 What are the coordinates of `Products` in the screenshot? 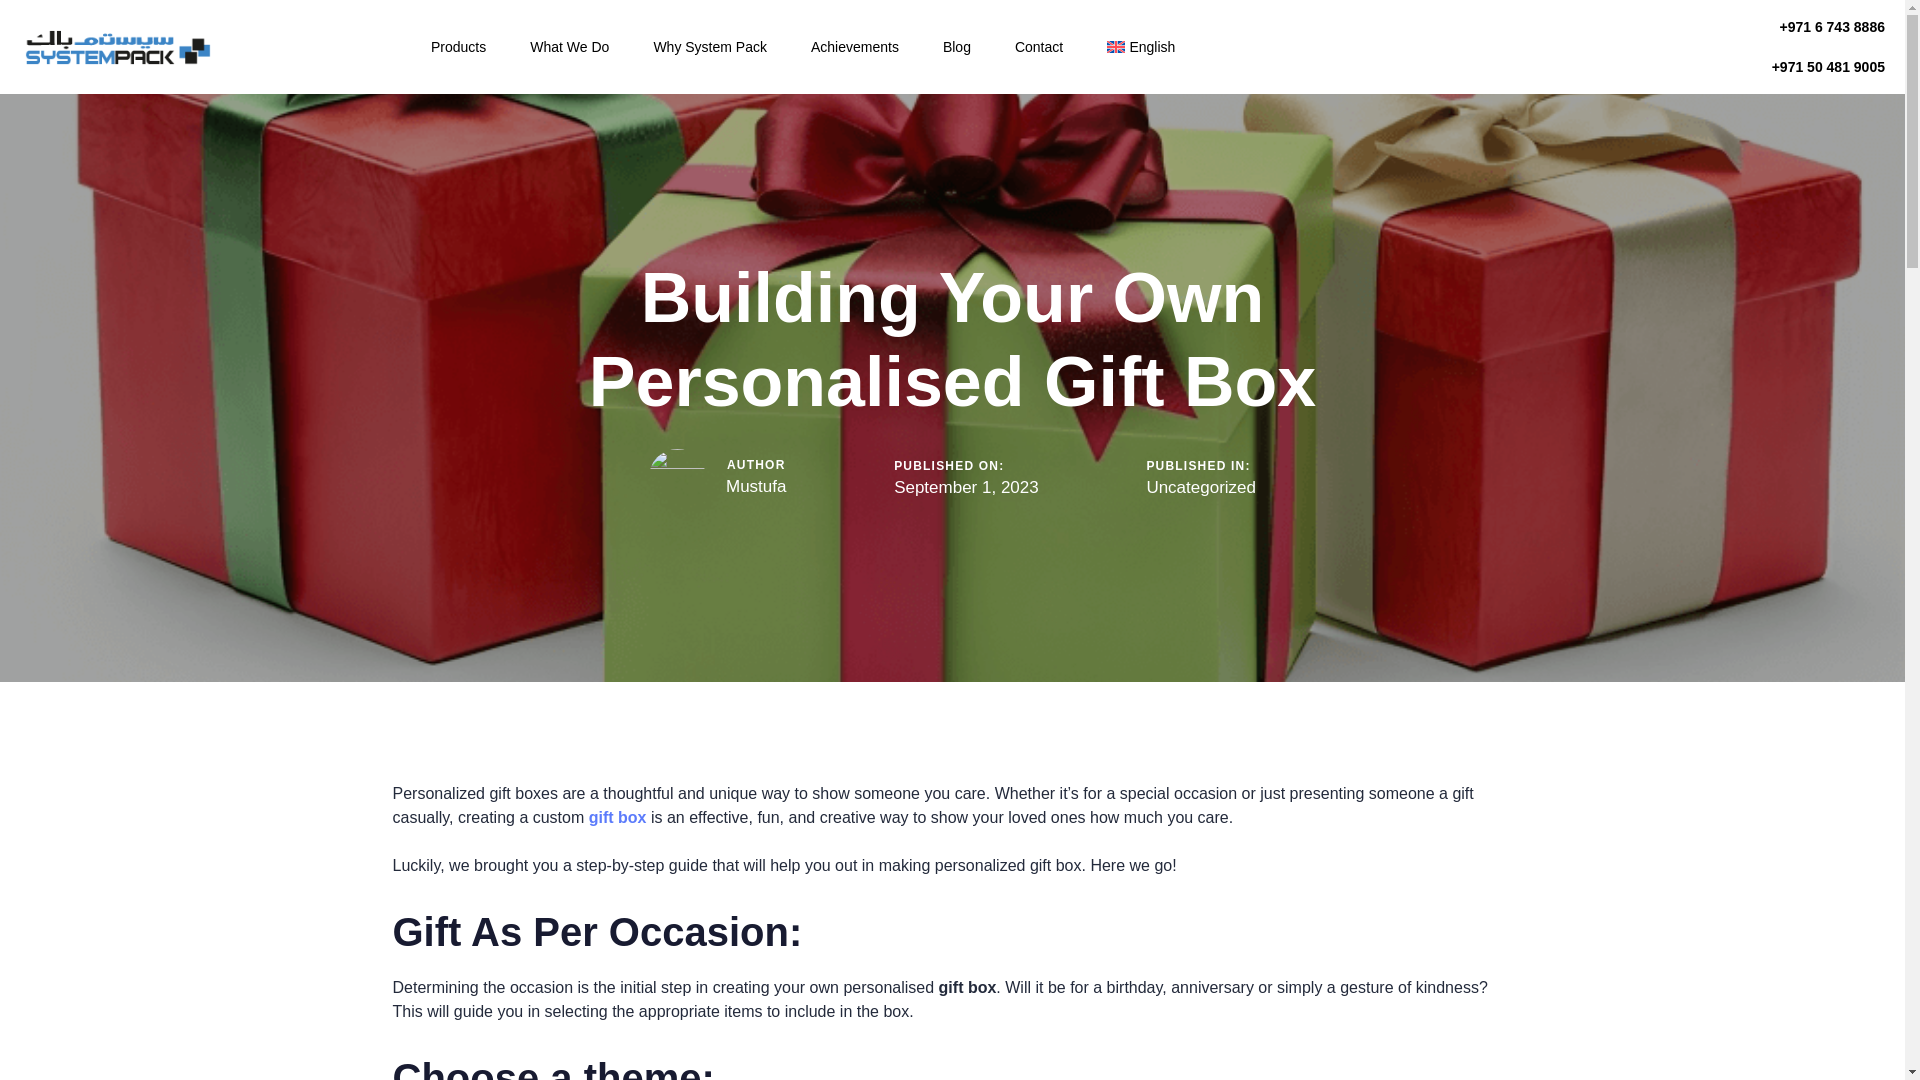 It's located at (458, 46).